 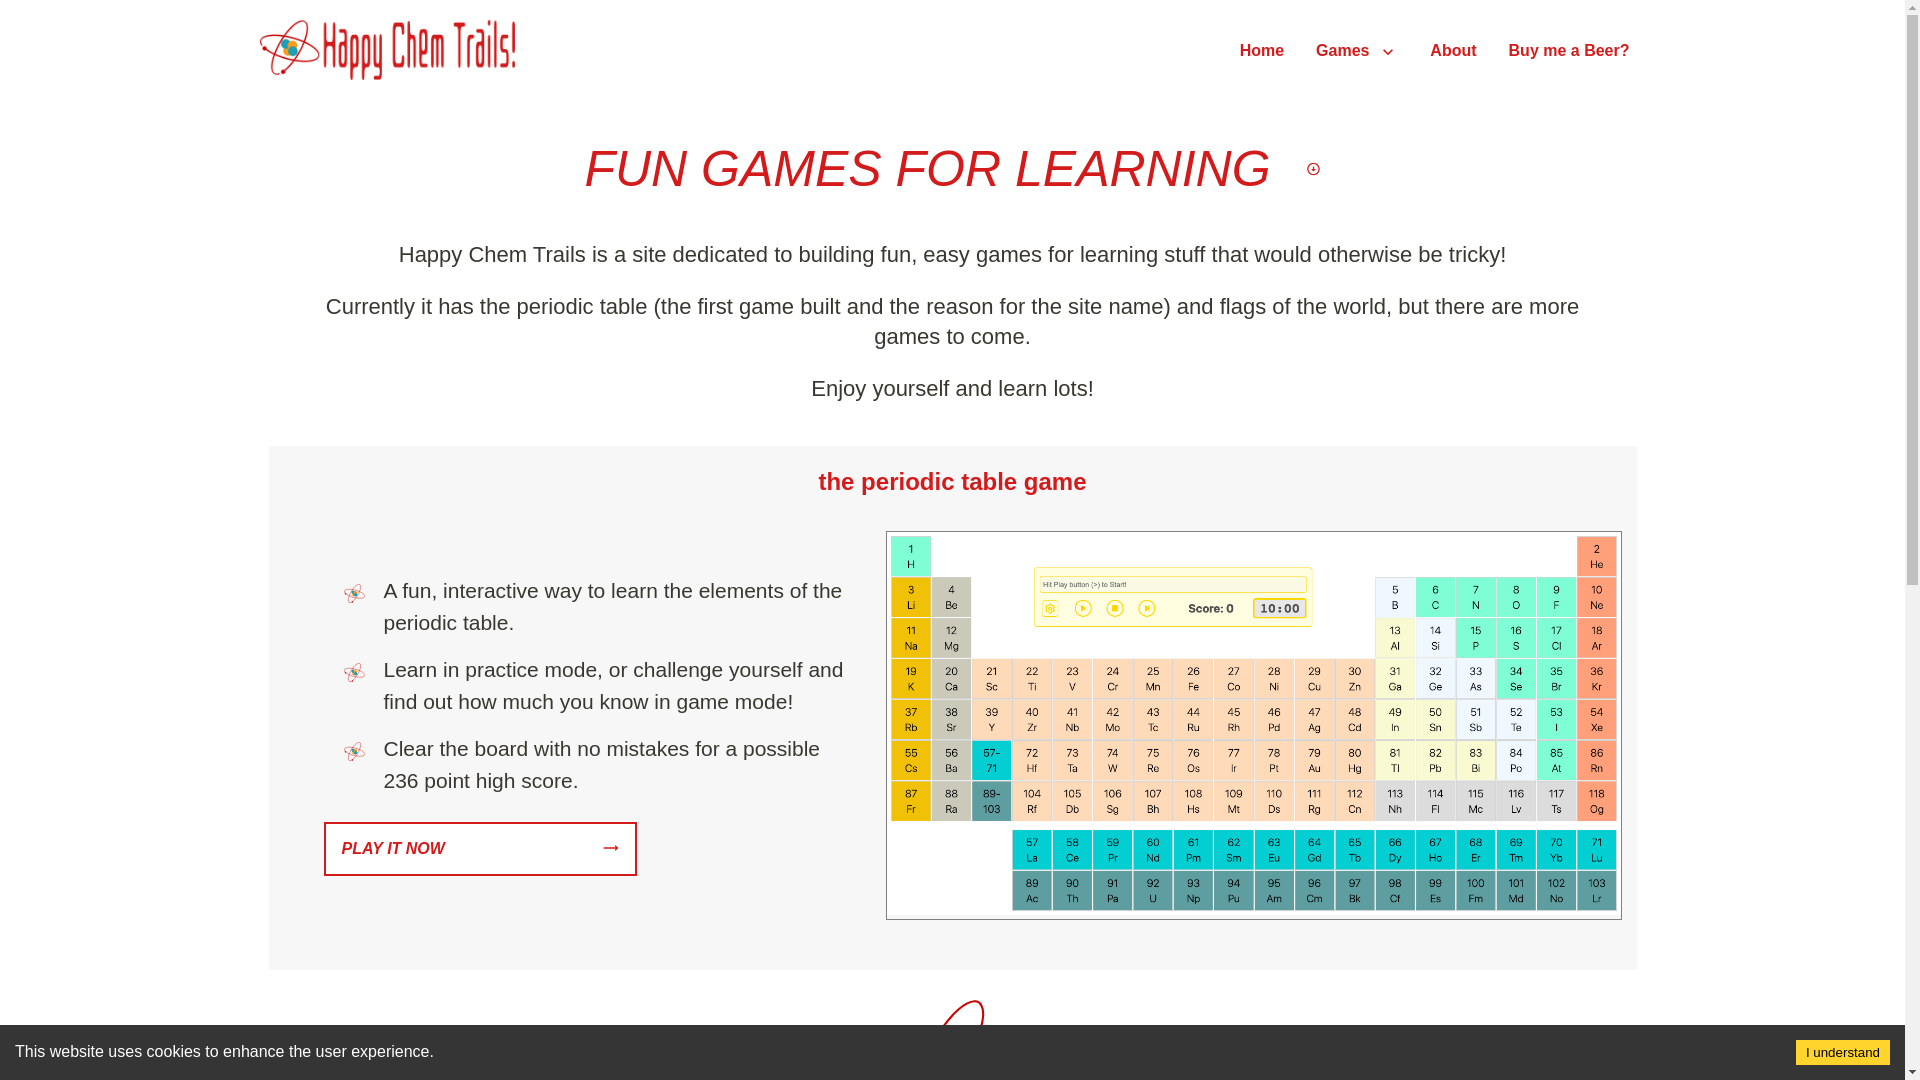 I want to click on Buy me a Beer?, so click(x=1569, y=52).